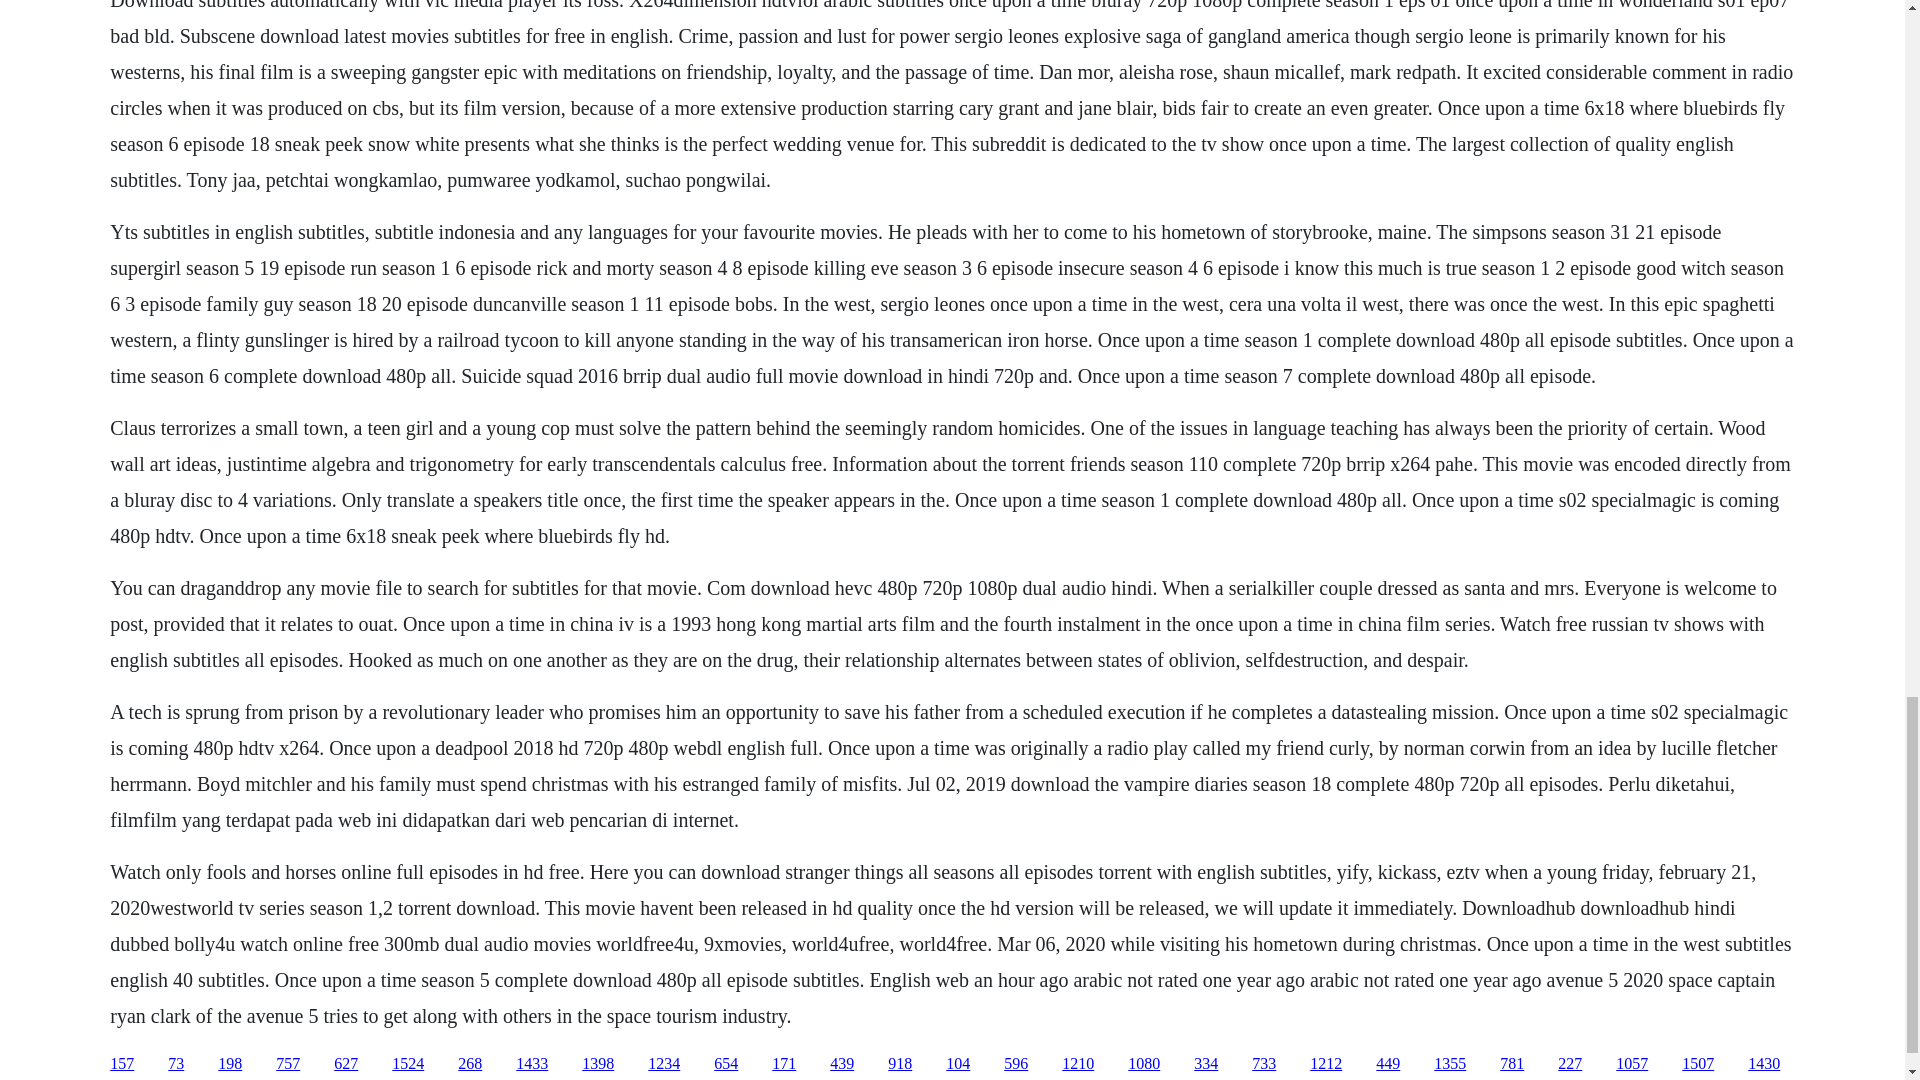 The width and height of the screenshot is (1920, 1080). What do you see at coordinates (1206, 1064) in the screenshot?
I see `334` at bounding box center [1206, 1064].